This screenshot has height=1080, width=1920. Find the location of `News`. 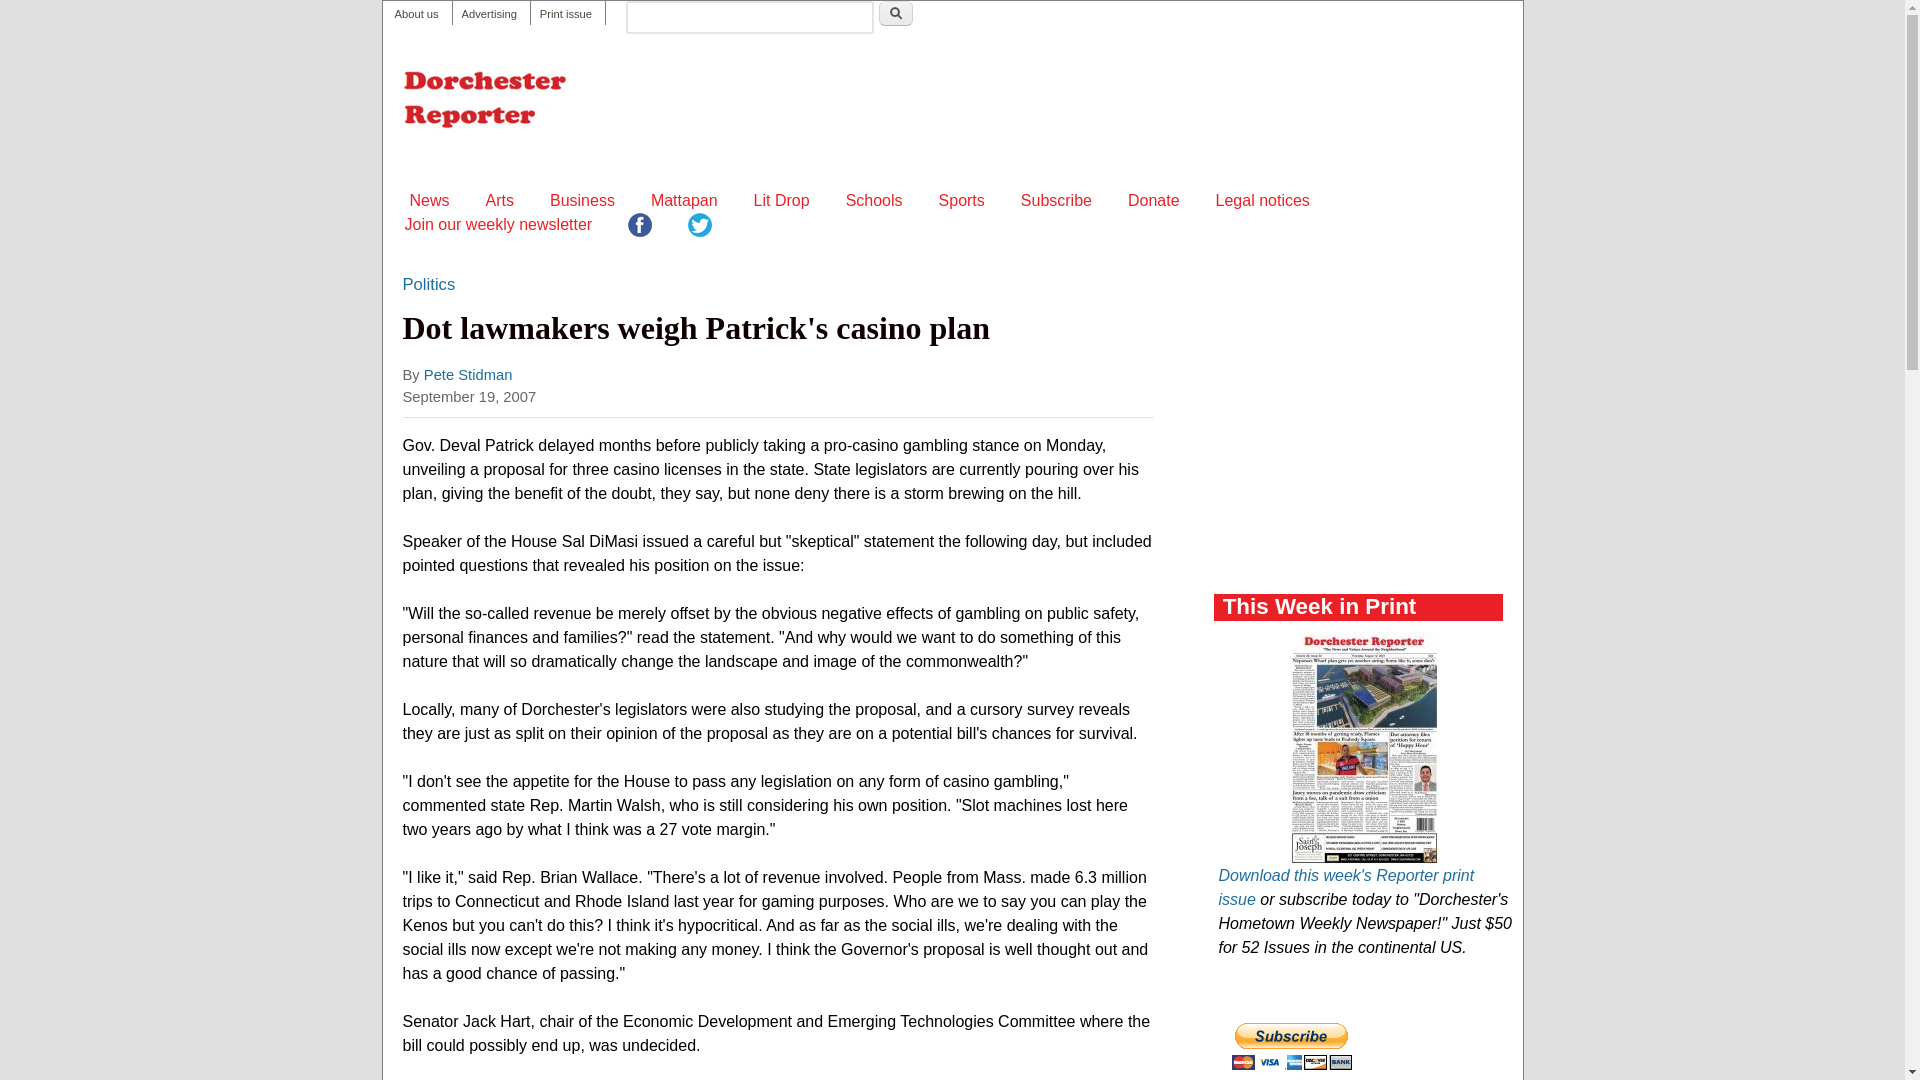

News is located at coordinates (430, 200).